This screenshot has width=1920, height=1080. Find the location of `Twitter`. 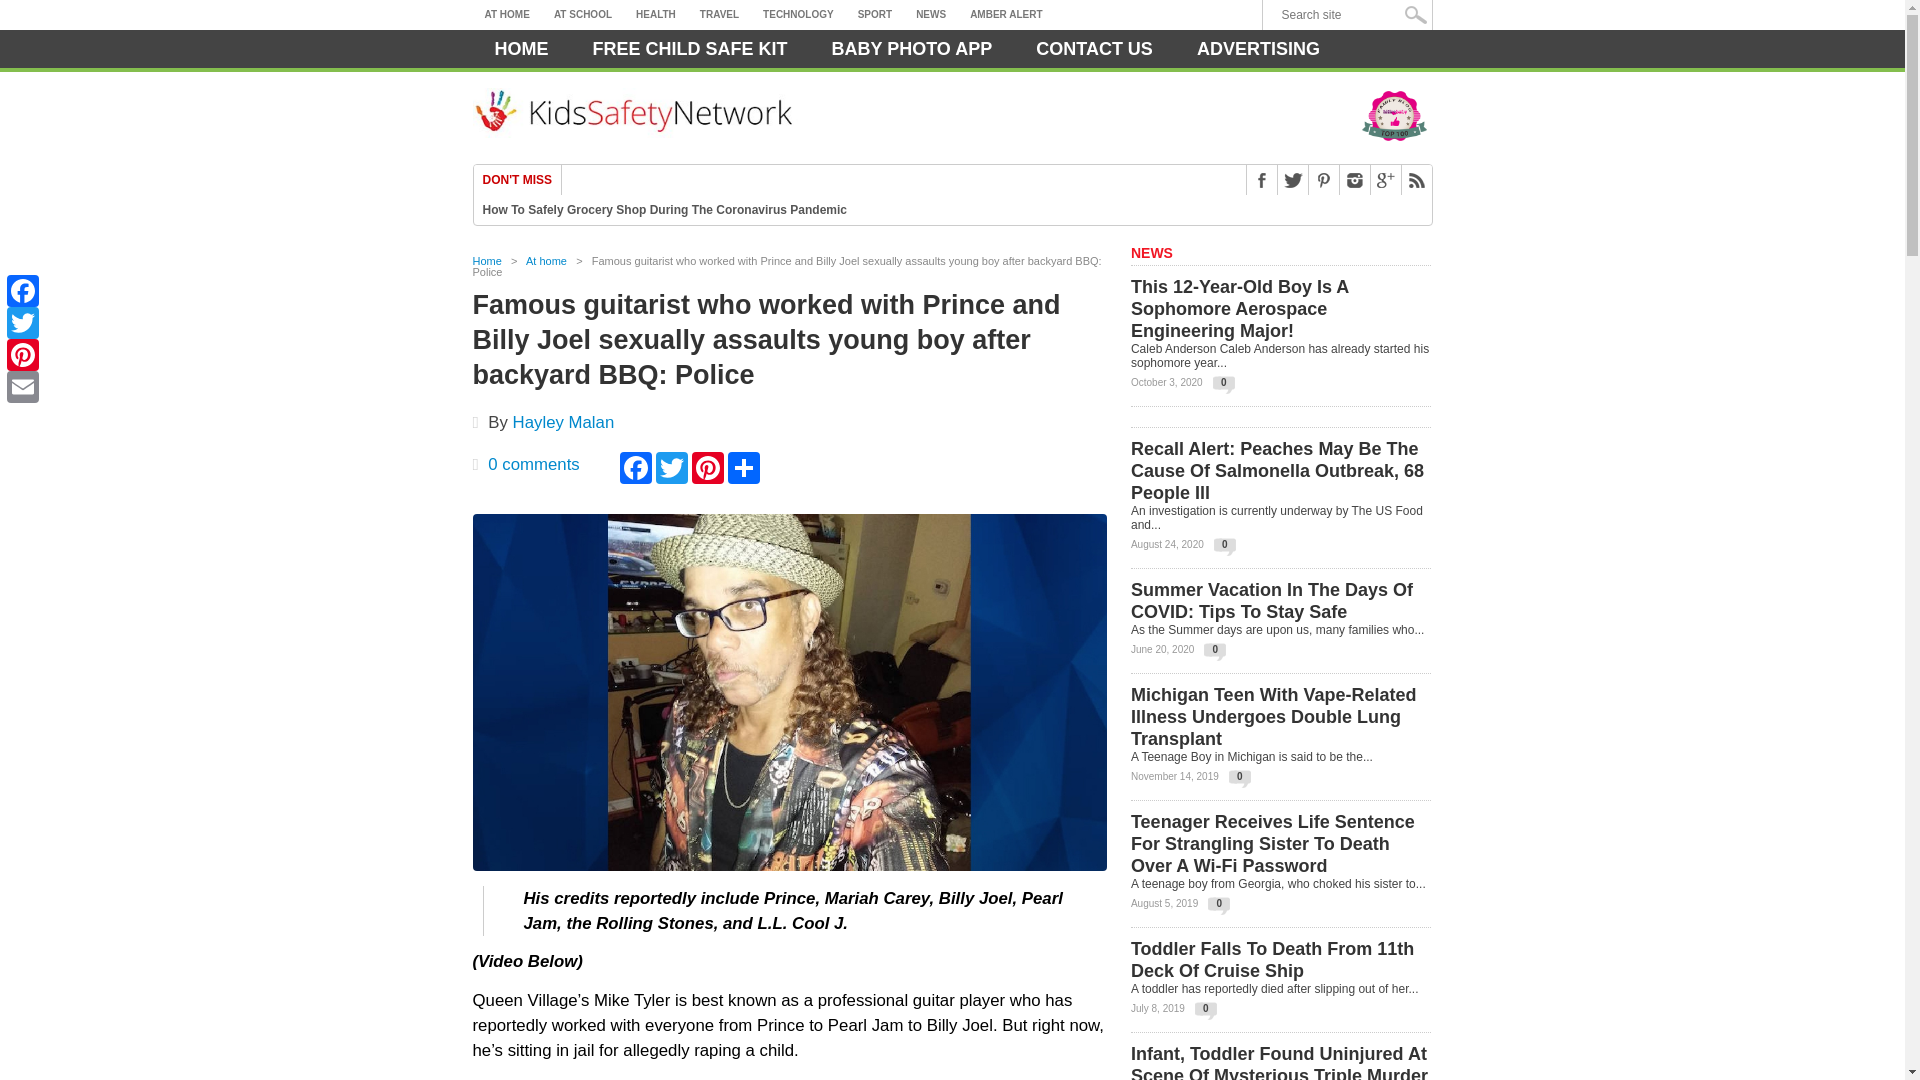

Twitter is located at coordinates (22, 322).